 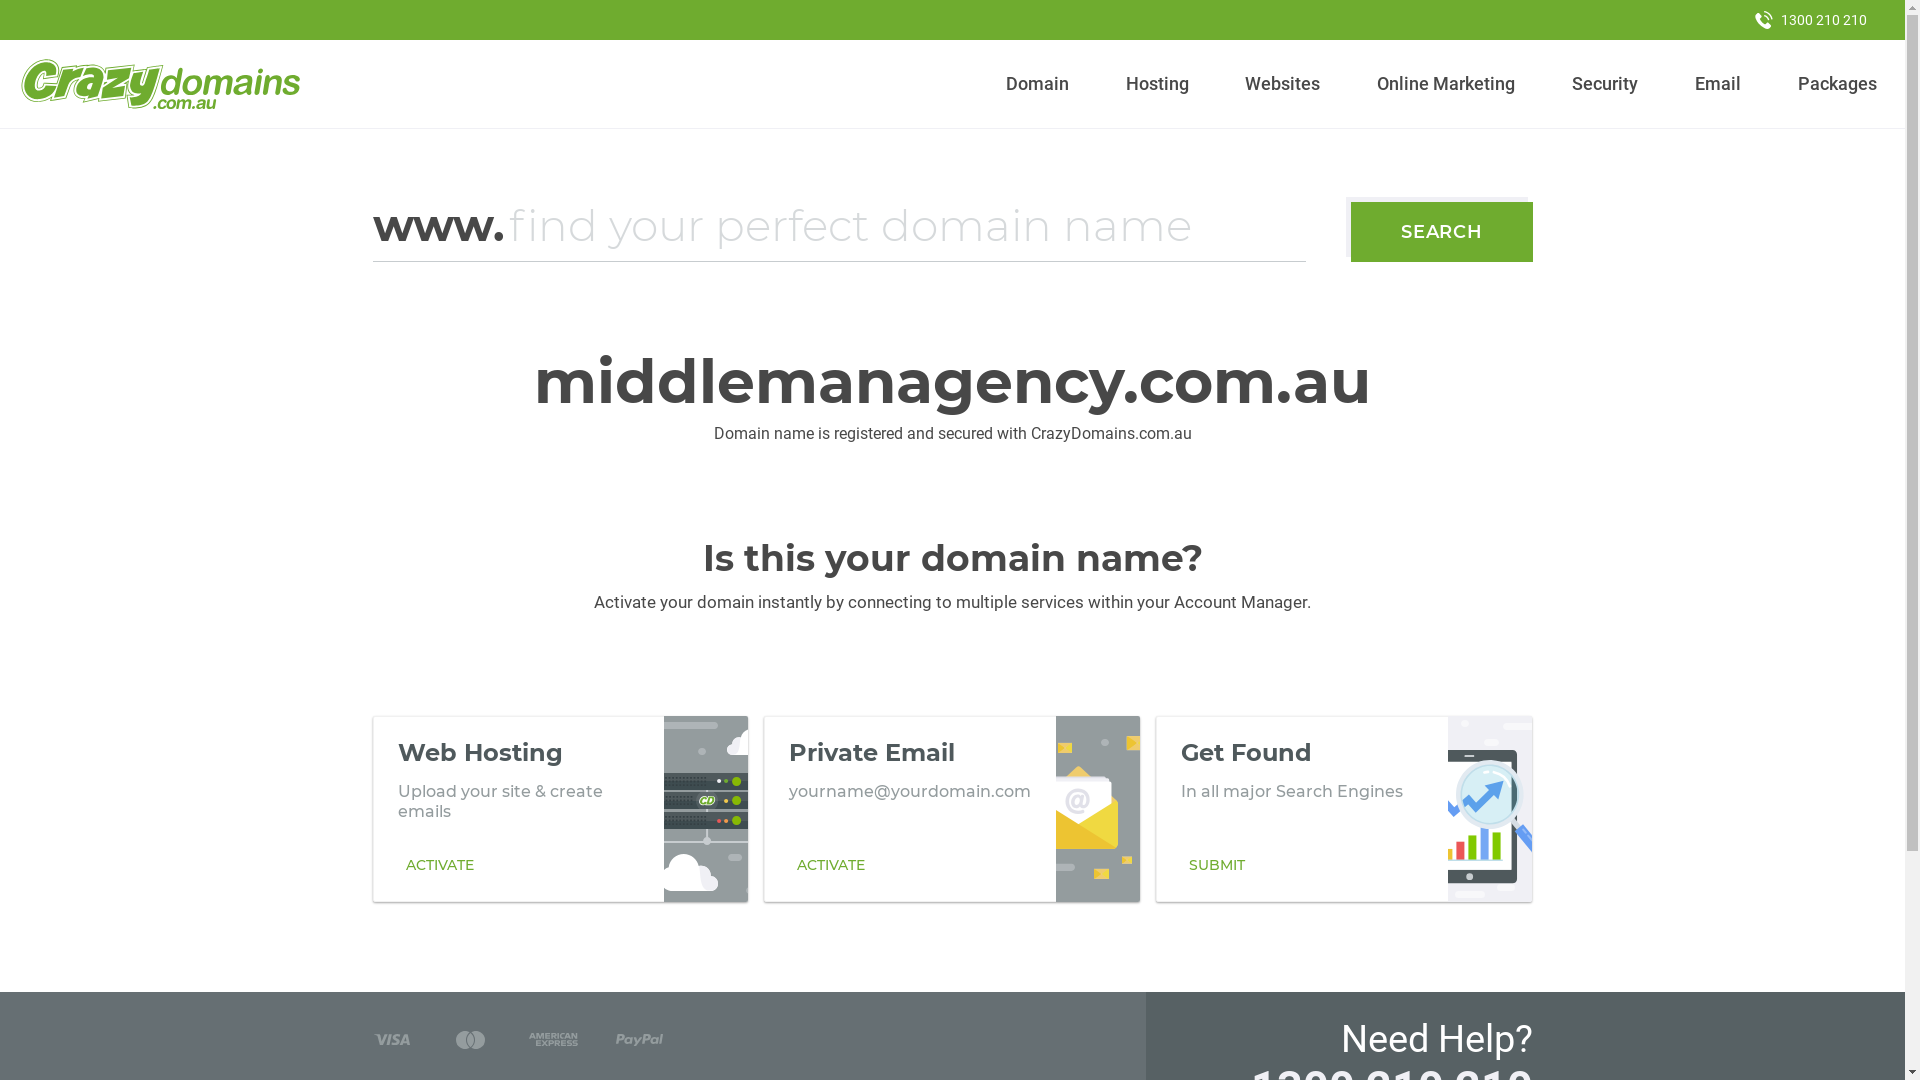 I want to click on Hosting, so click(x=1157, y=84).